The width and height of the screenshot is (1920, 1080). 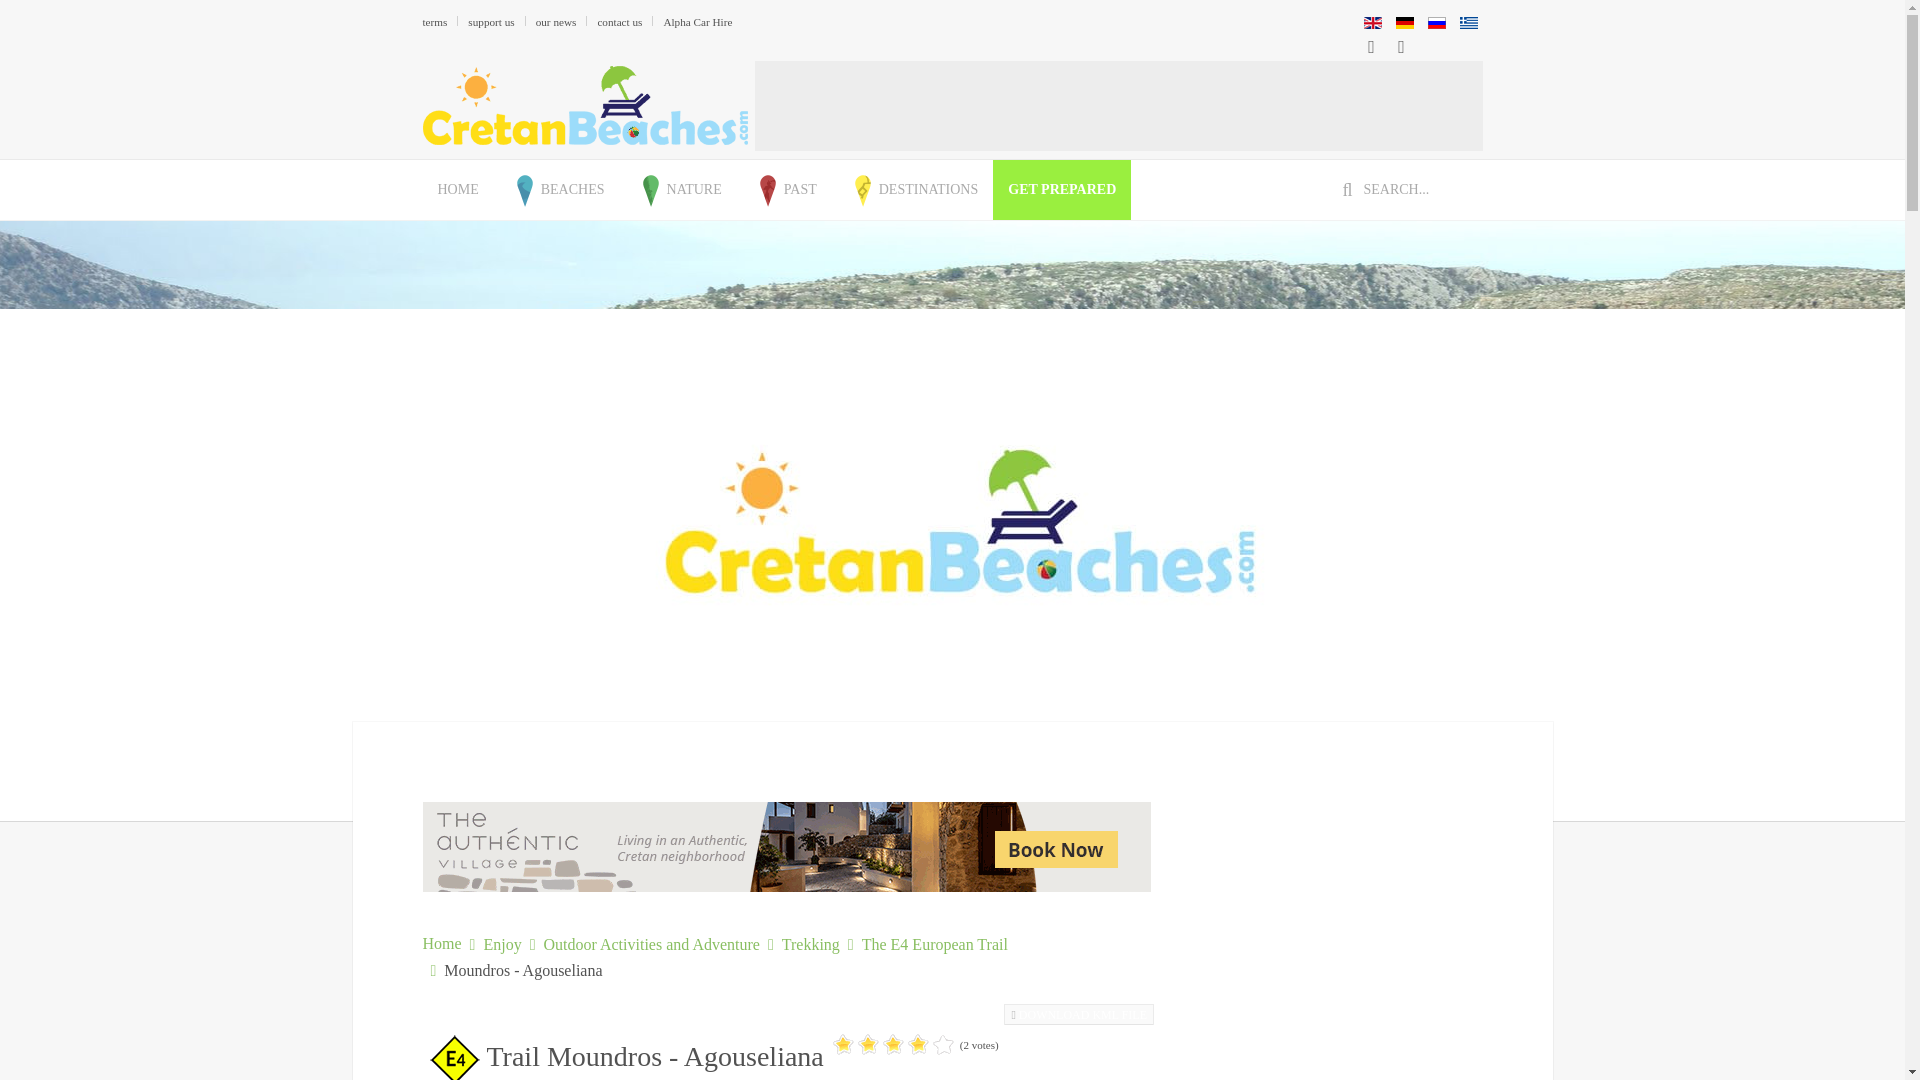 What do you see at coordinates (1404, 23) in the screenshot?
I see `Deutsch` at bounding box center [1404, 23].